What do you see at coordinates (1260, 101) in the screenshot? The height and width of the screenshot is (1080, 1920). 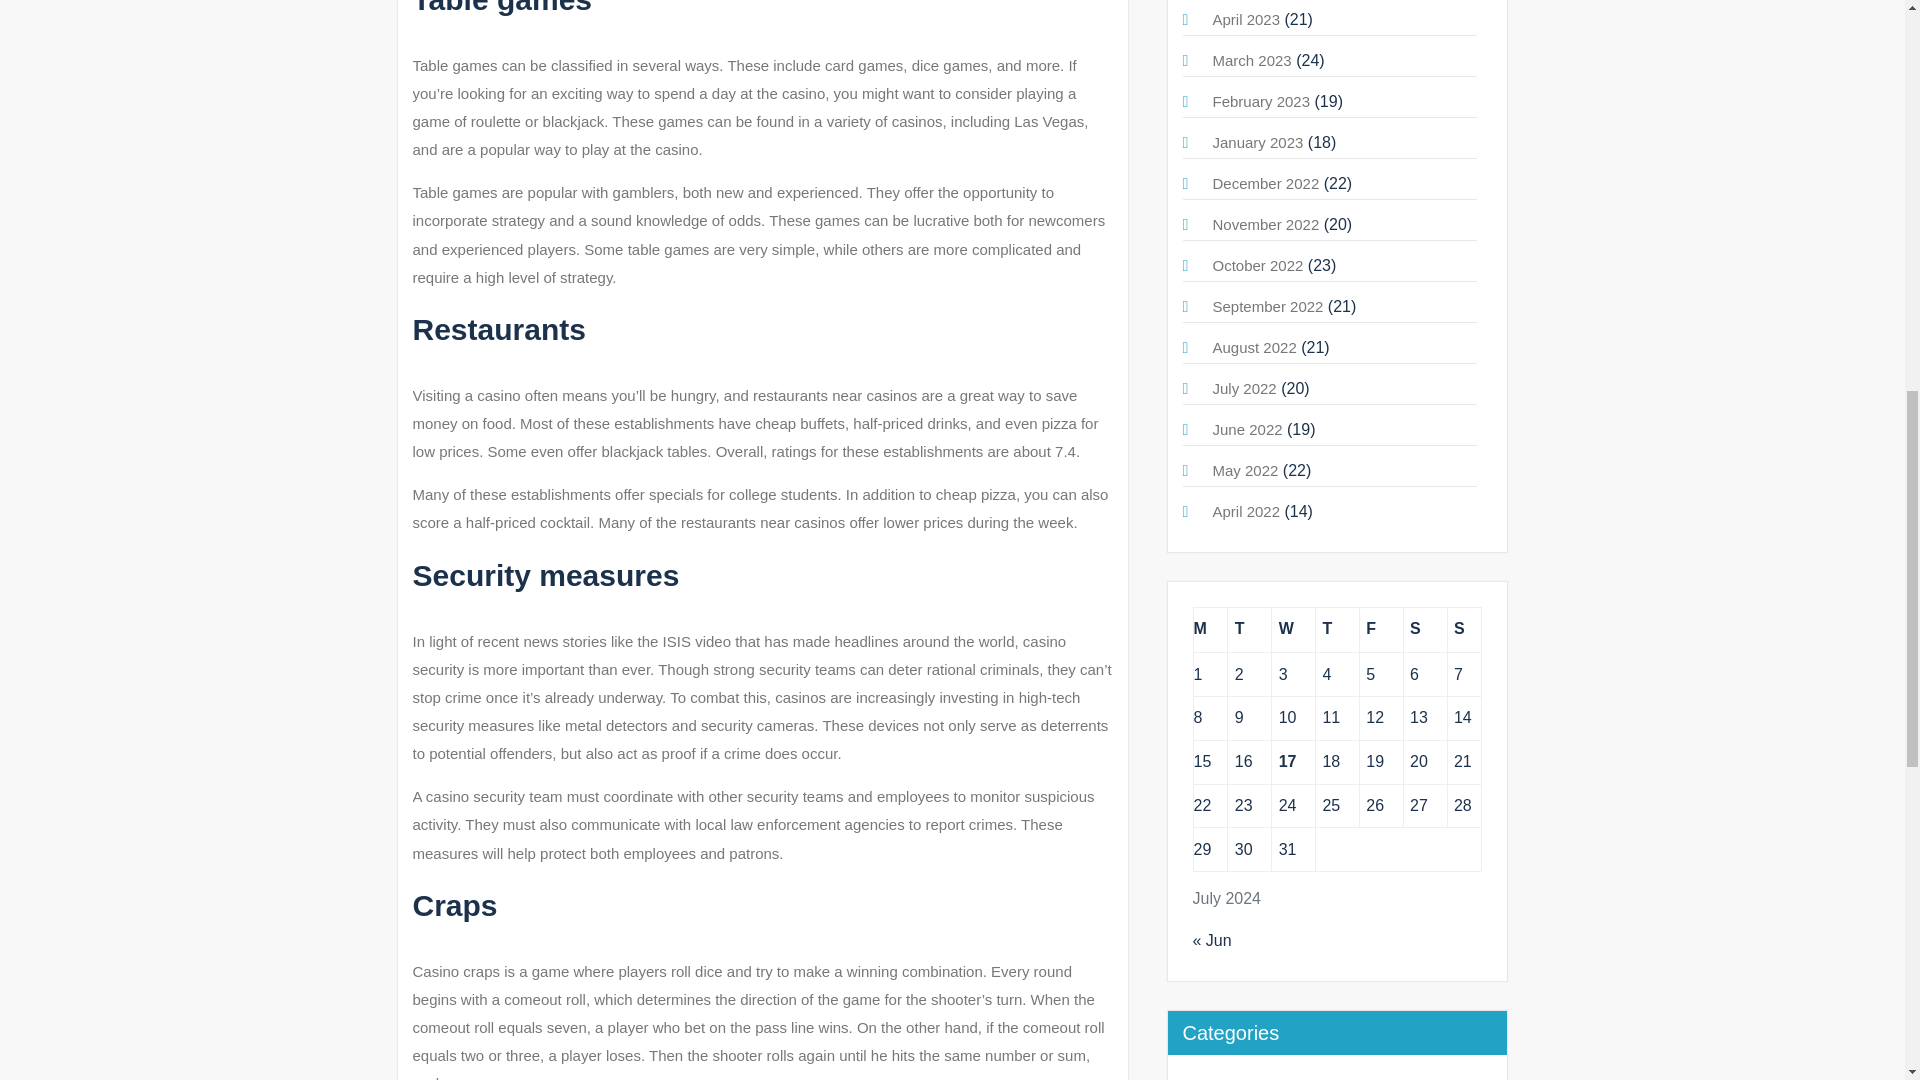 I see `February 2023` at bounding box center [1260, 101].